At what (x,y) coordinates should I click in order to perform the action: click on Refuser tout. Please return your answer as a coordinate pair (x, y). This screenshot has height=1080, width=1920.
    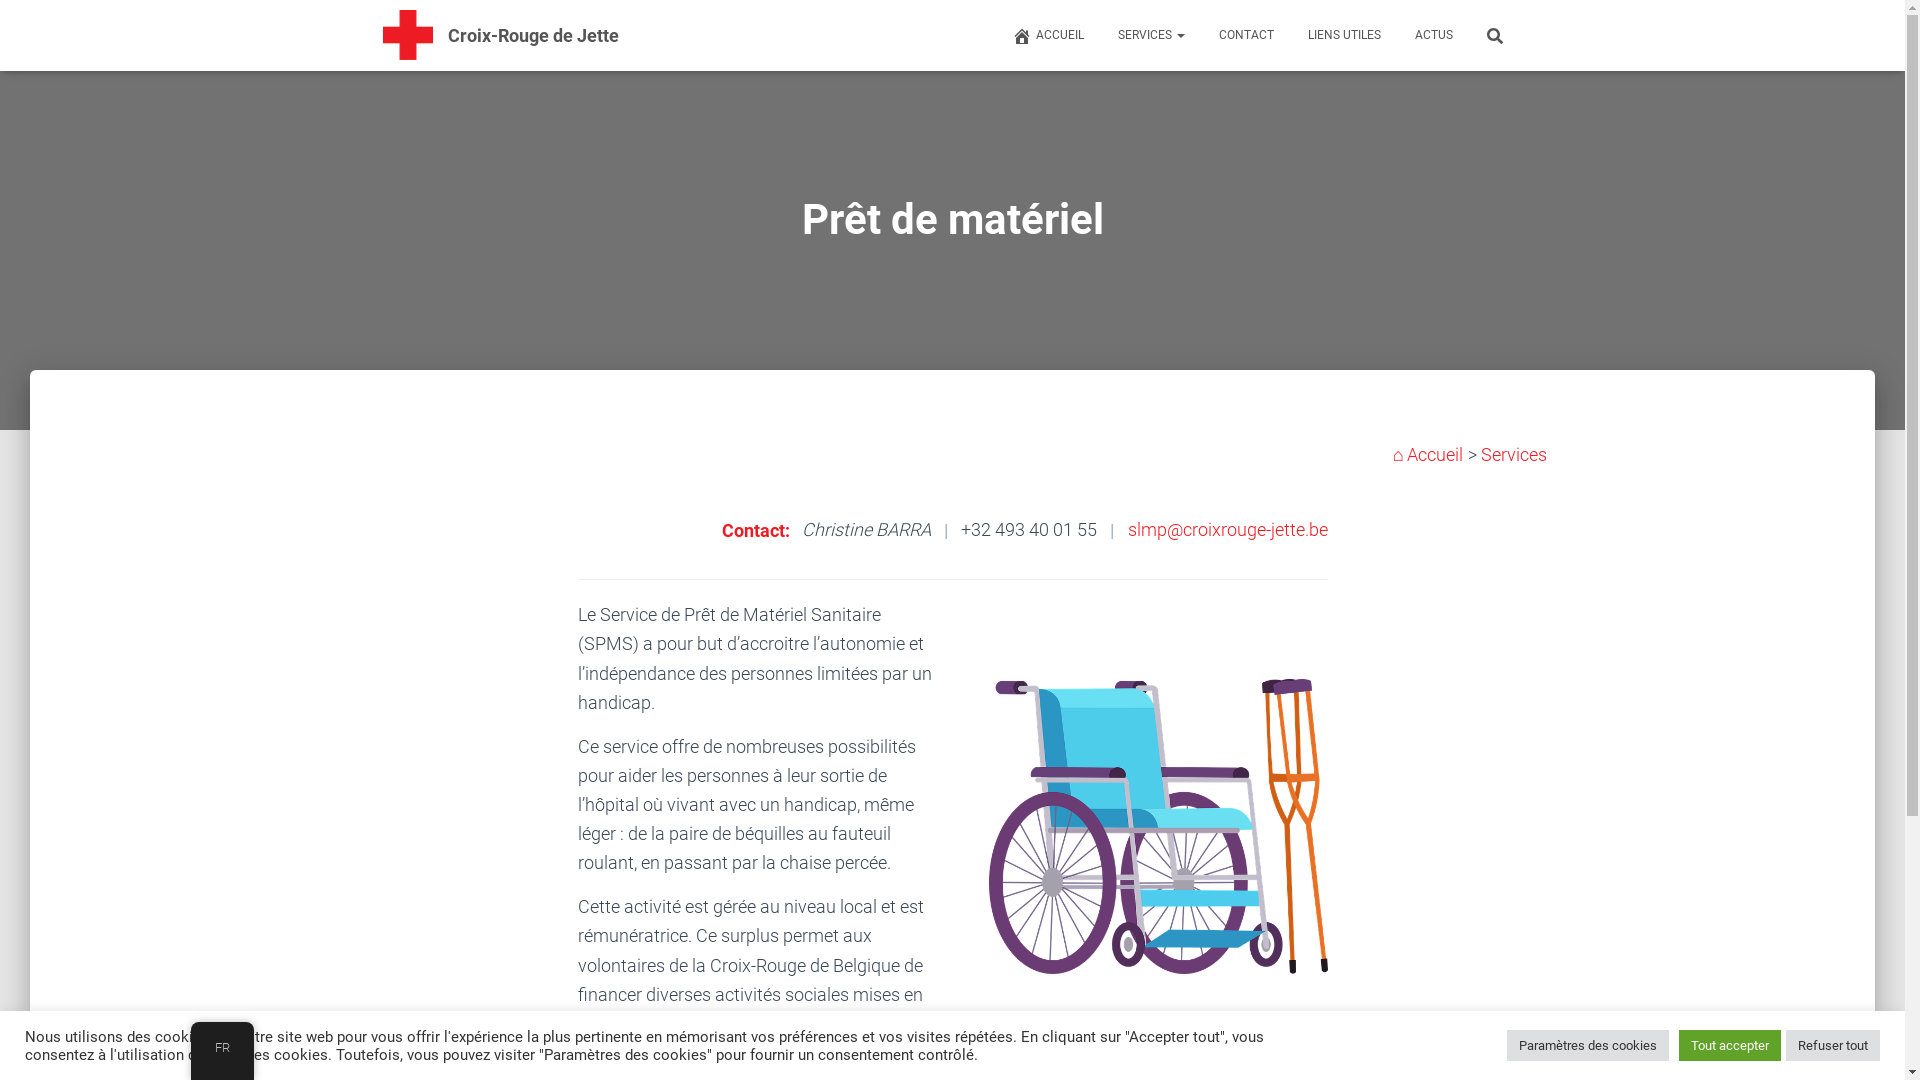
    Looking at the image, I should click on (1833, 1046).